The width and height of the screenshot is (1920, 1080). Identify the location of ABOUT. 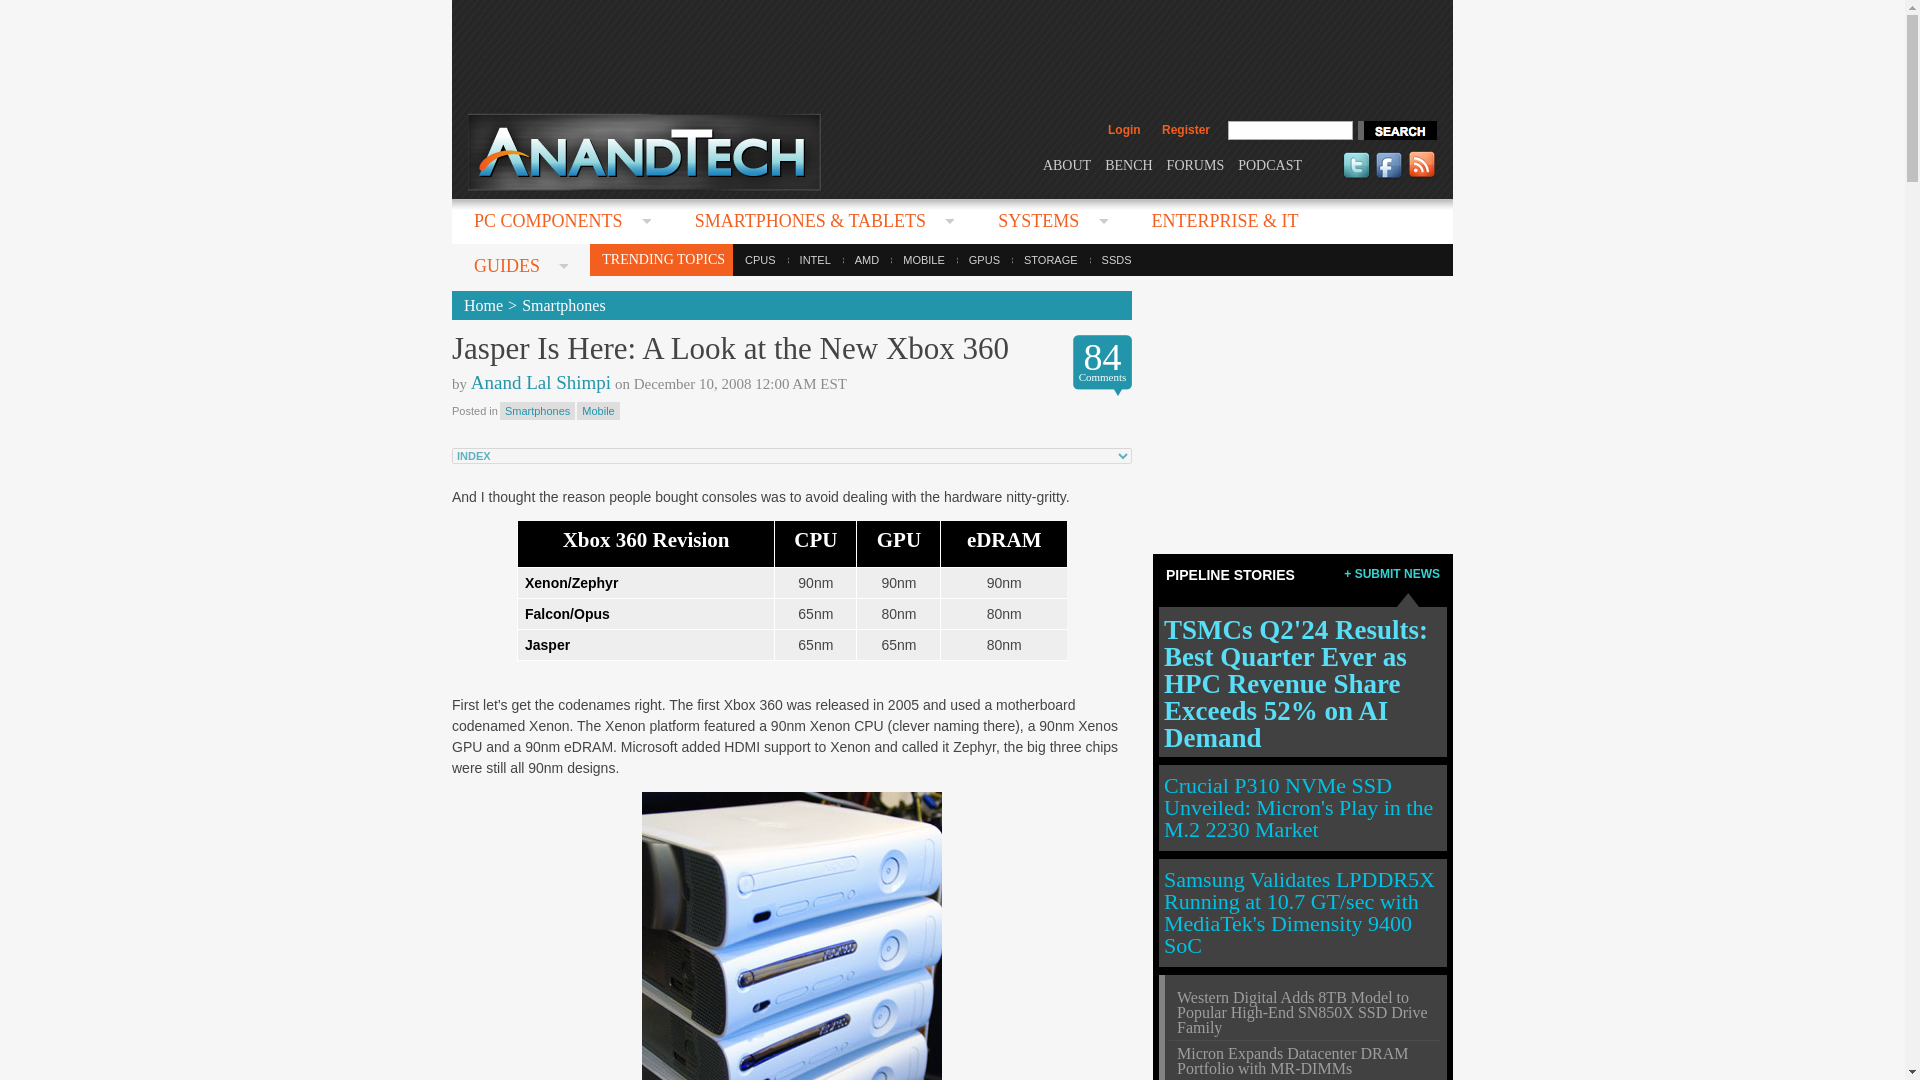
(1066, 164).